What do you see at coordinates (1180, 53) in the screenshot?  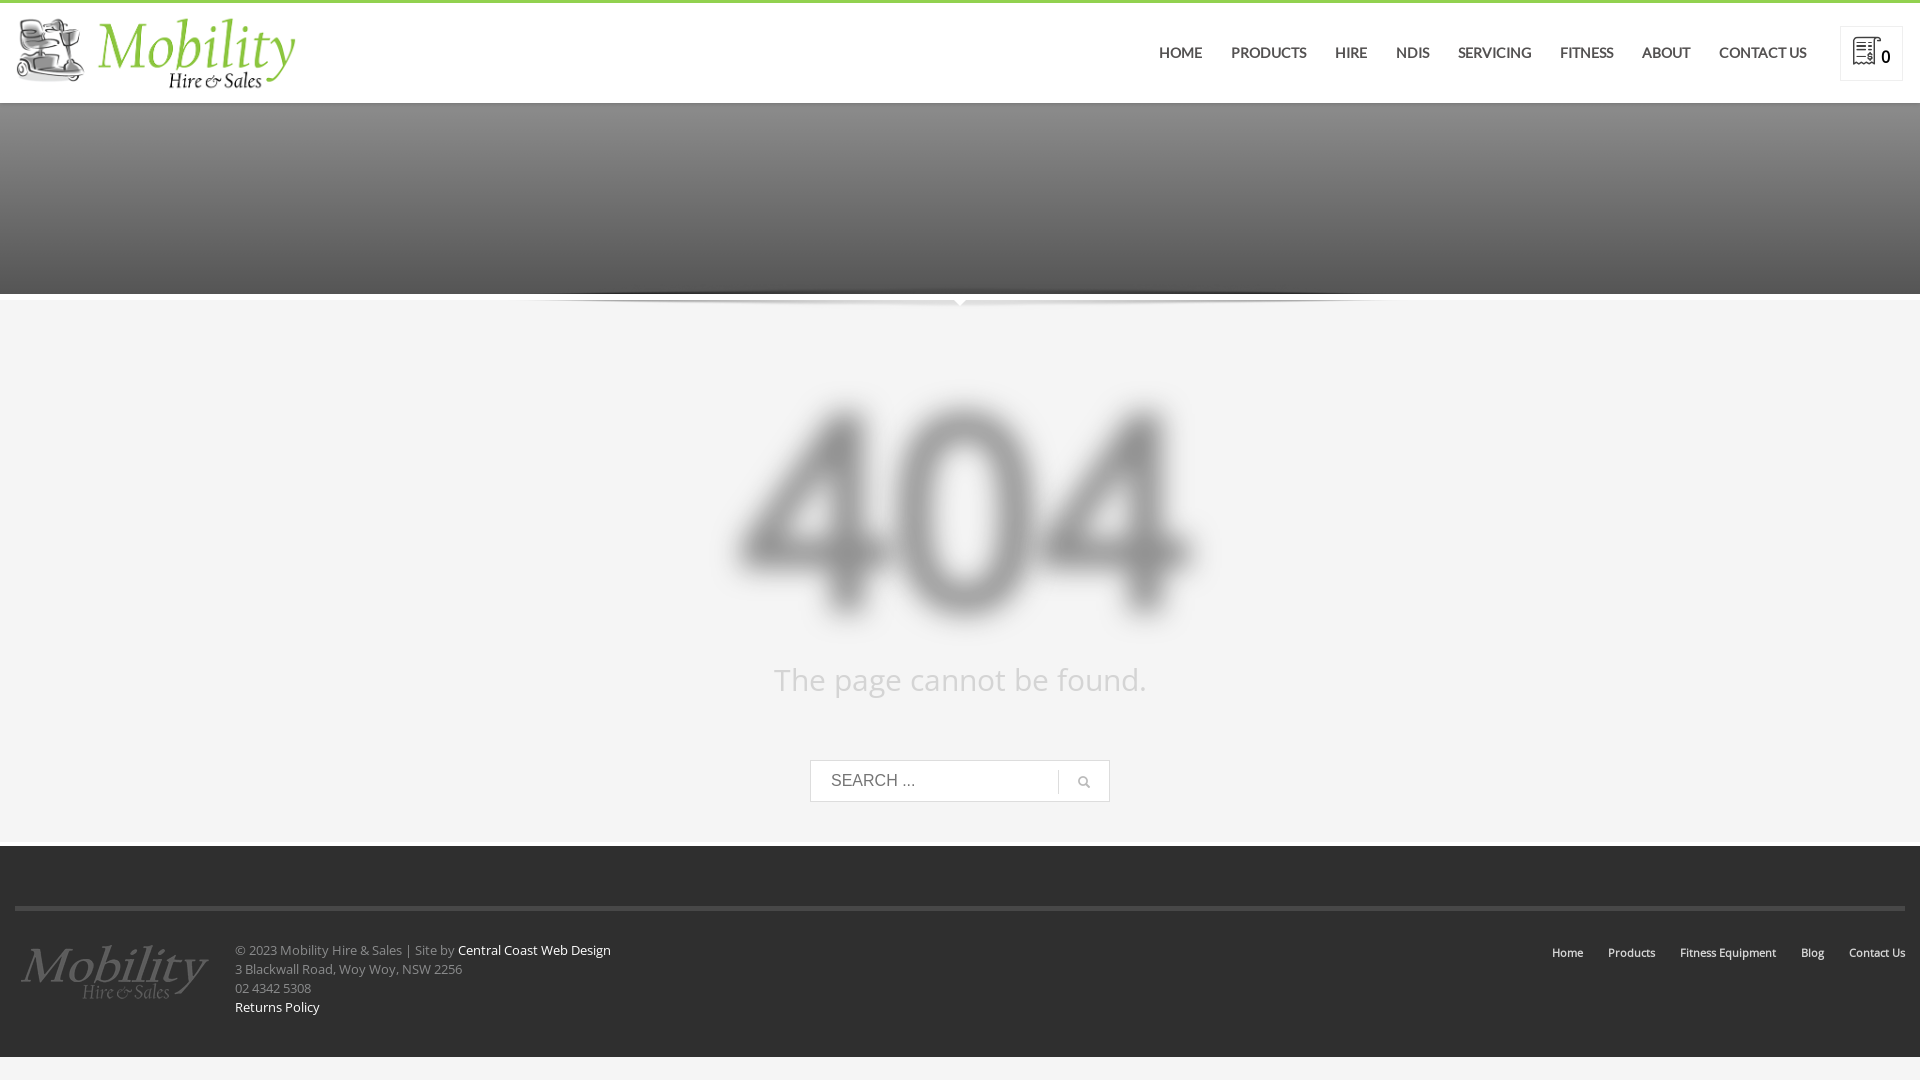 I see `HOME` at bounding box center [1180, 53].